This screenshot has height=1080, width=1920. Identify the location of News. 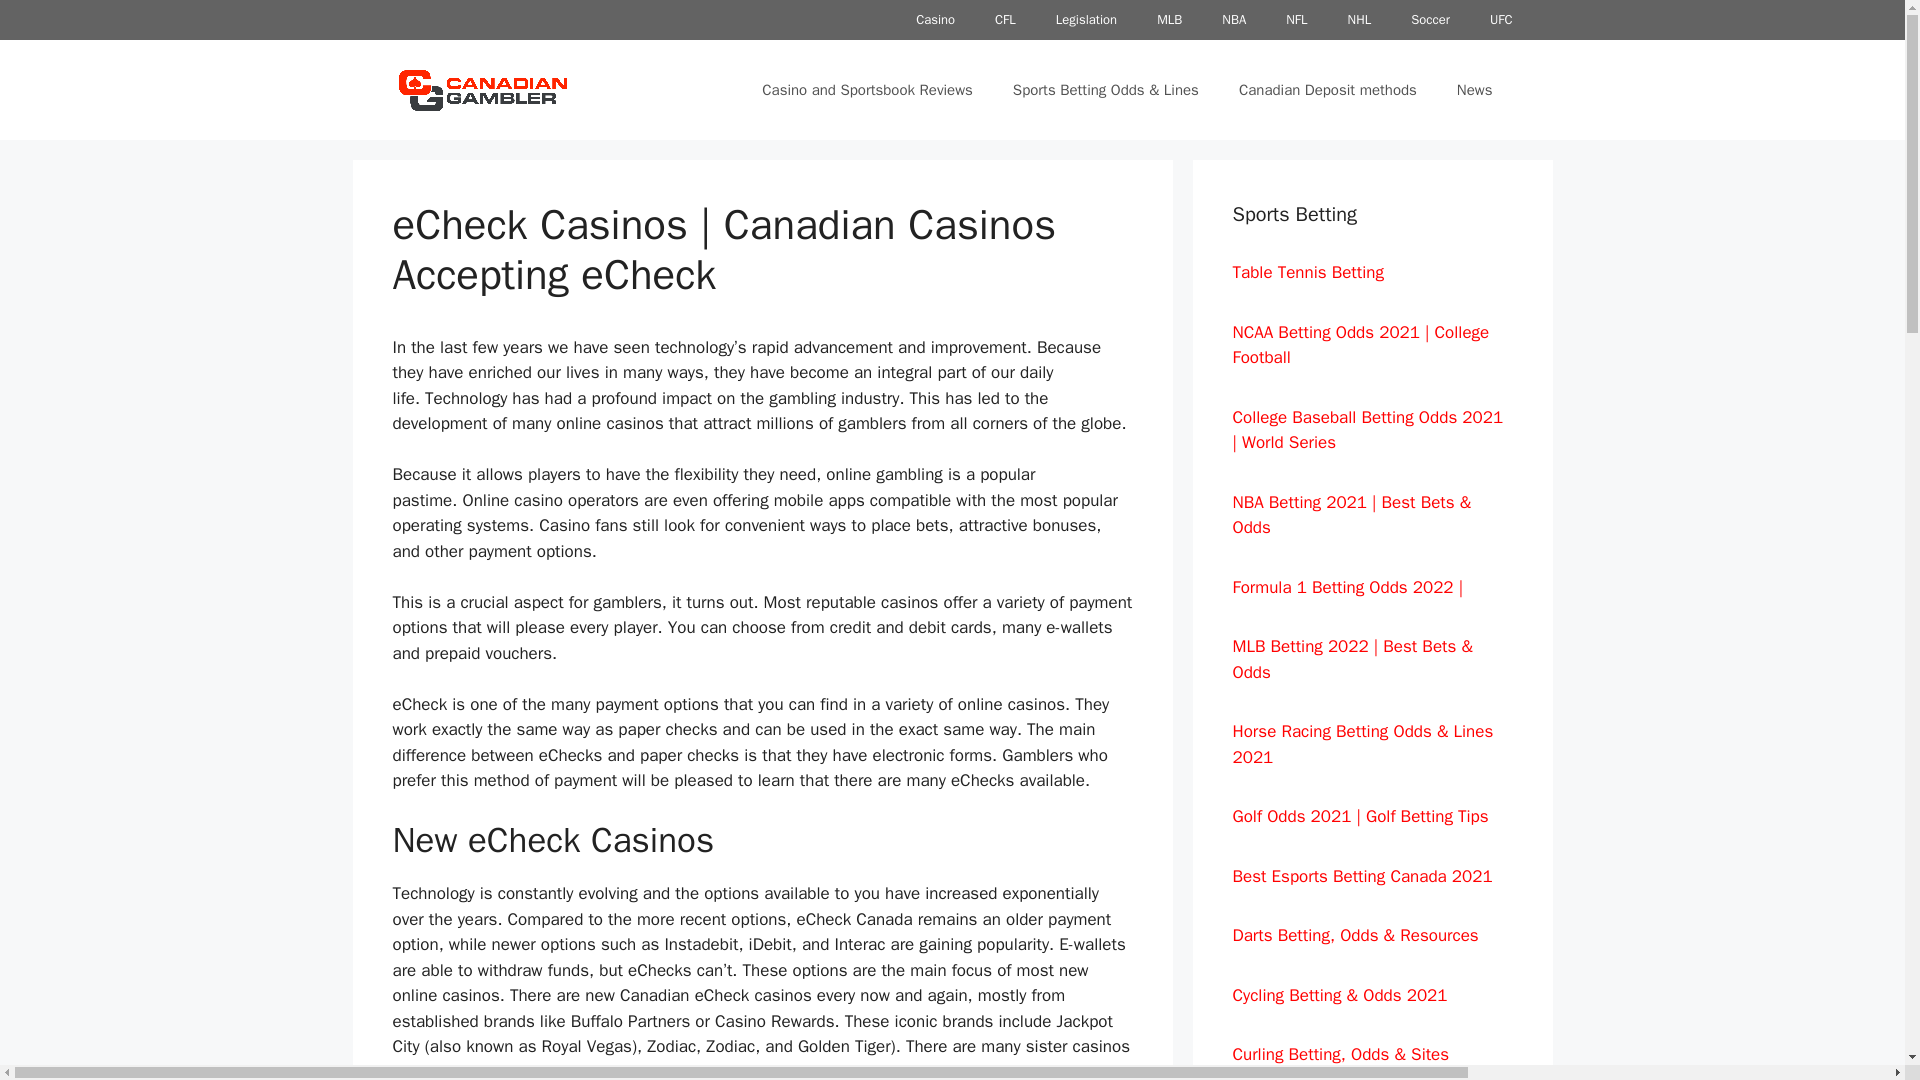
(1474, 90).